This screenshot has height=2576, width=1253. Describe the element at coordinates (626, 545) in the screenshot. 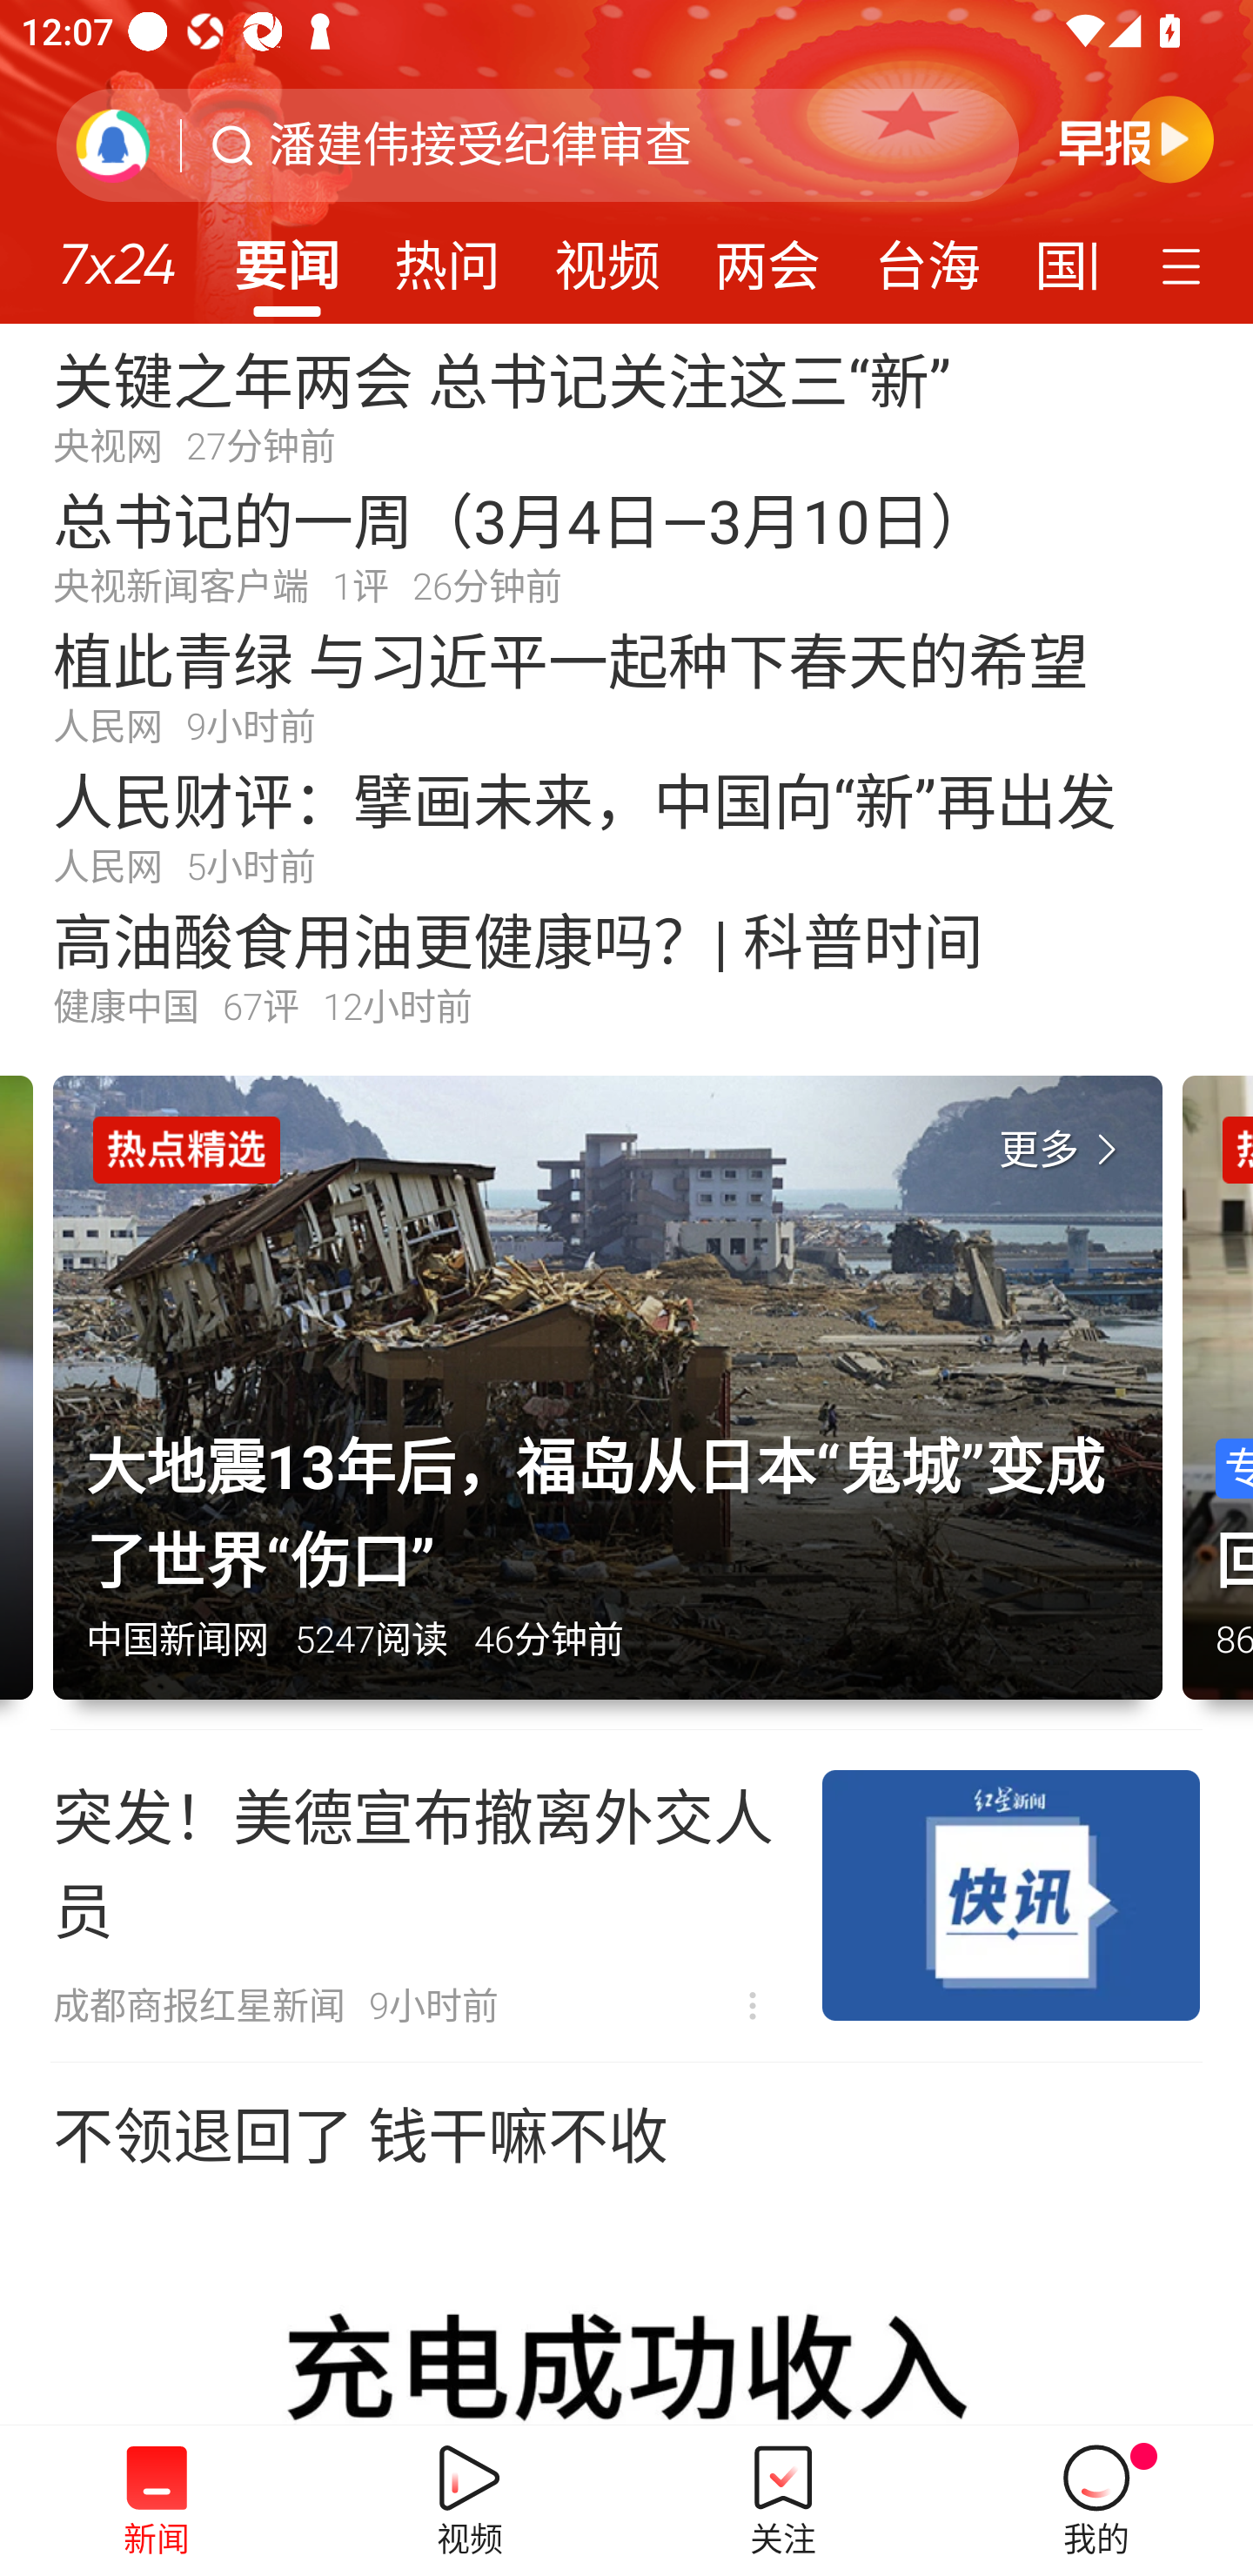

I see `总书记的一周（3月4日—3月10日） 央视新闻客户端 1评 26分钟前` at that location.